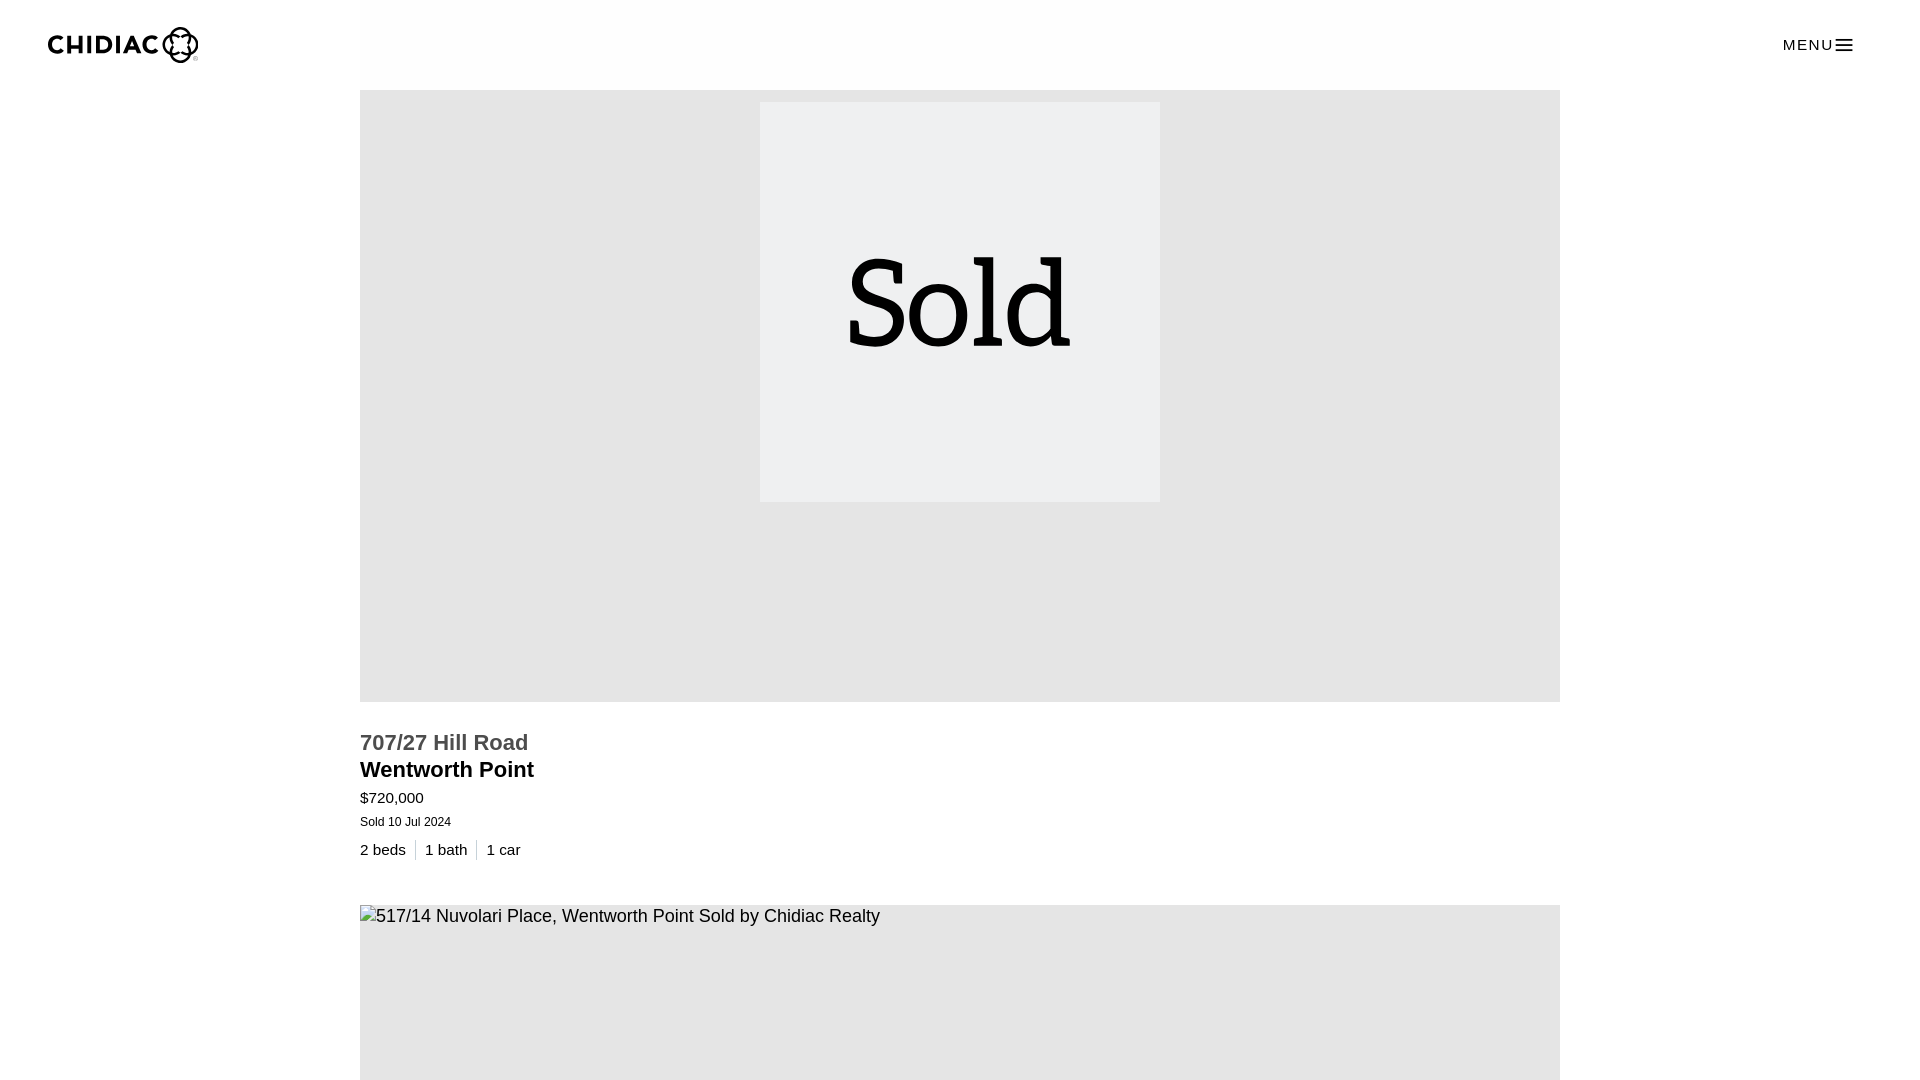 The height and width of the screenshot is (1080, 1920). What do you see at coordinates (960, 992) in the screenshot?
I see `SOLD` at bounding box center [960, 992].